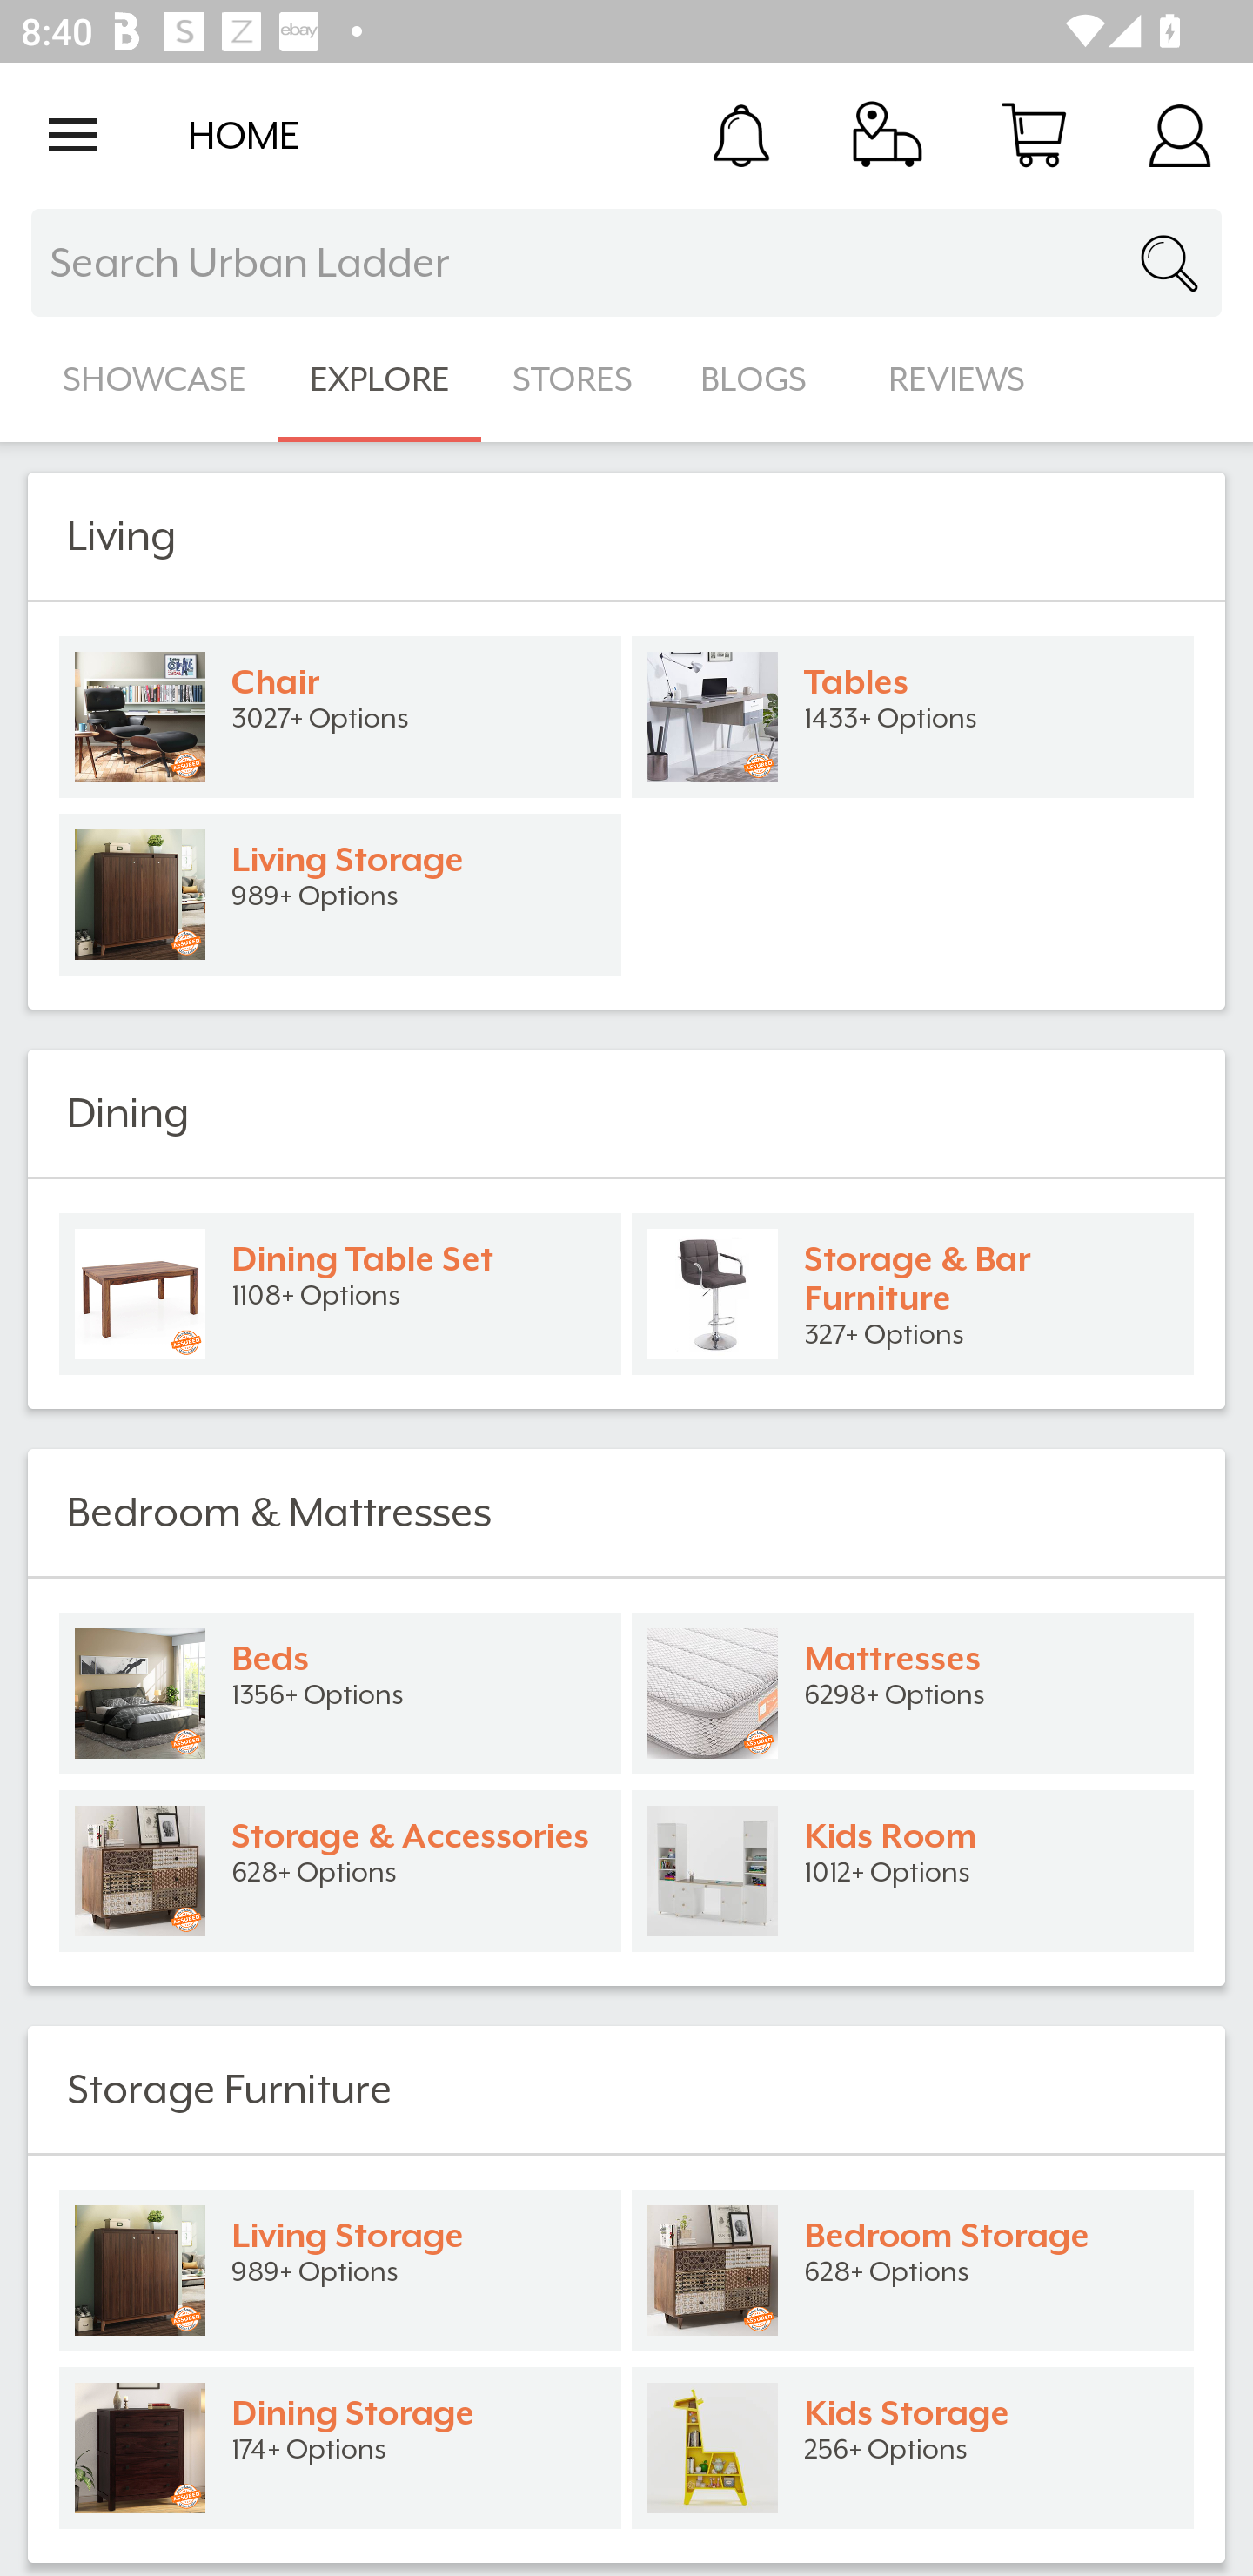 The image size is (1253, 2576). Describe the element at coordinates (339, 1694) in the screenshot. I see `Beds 1356+ Options` at that location.